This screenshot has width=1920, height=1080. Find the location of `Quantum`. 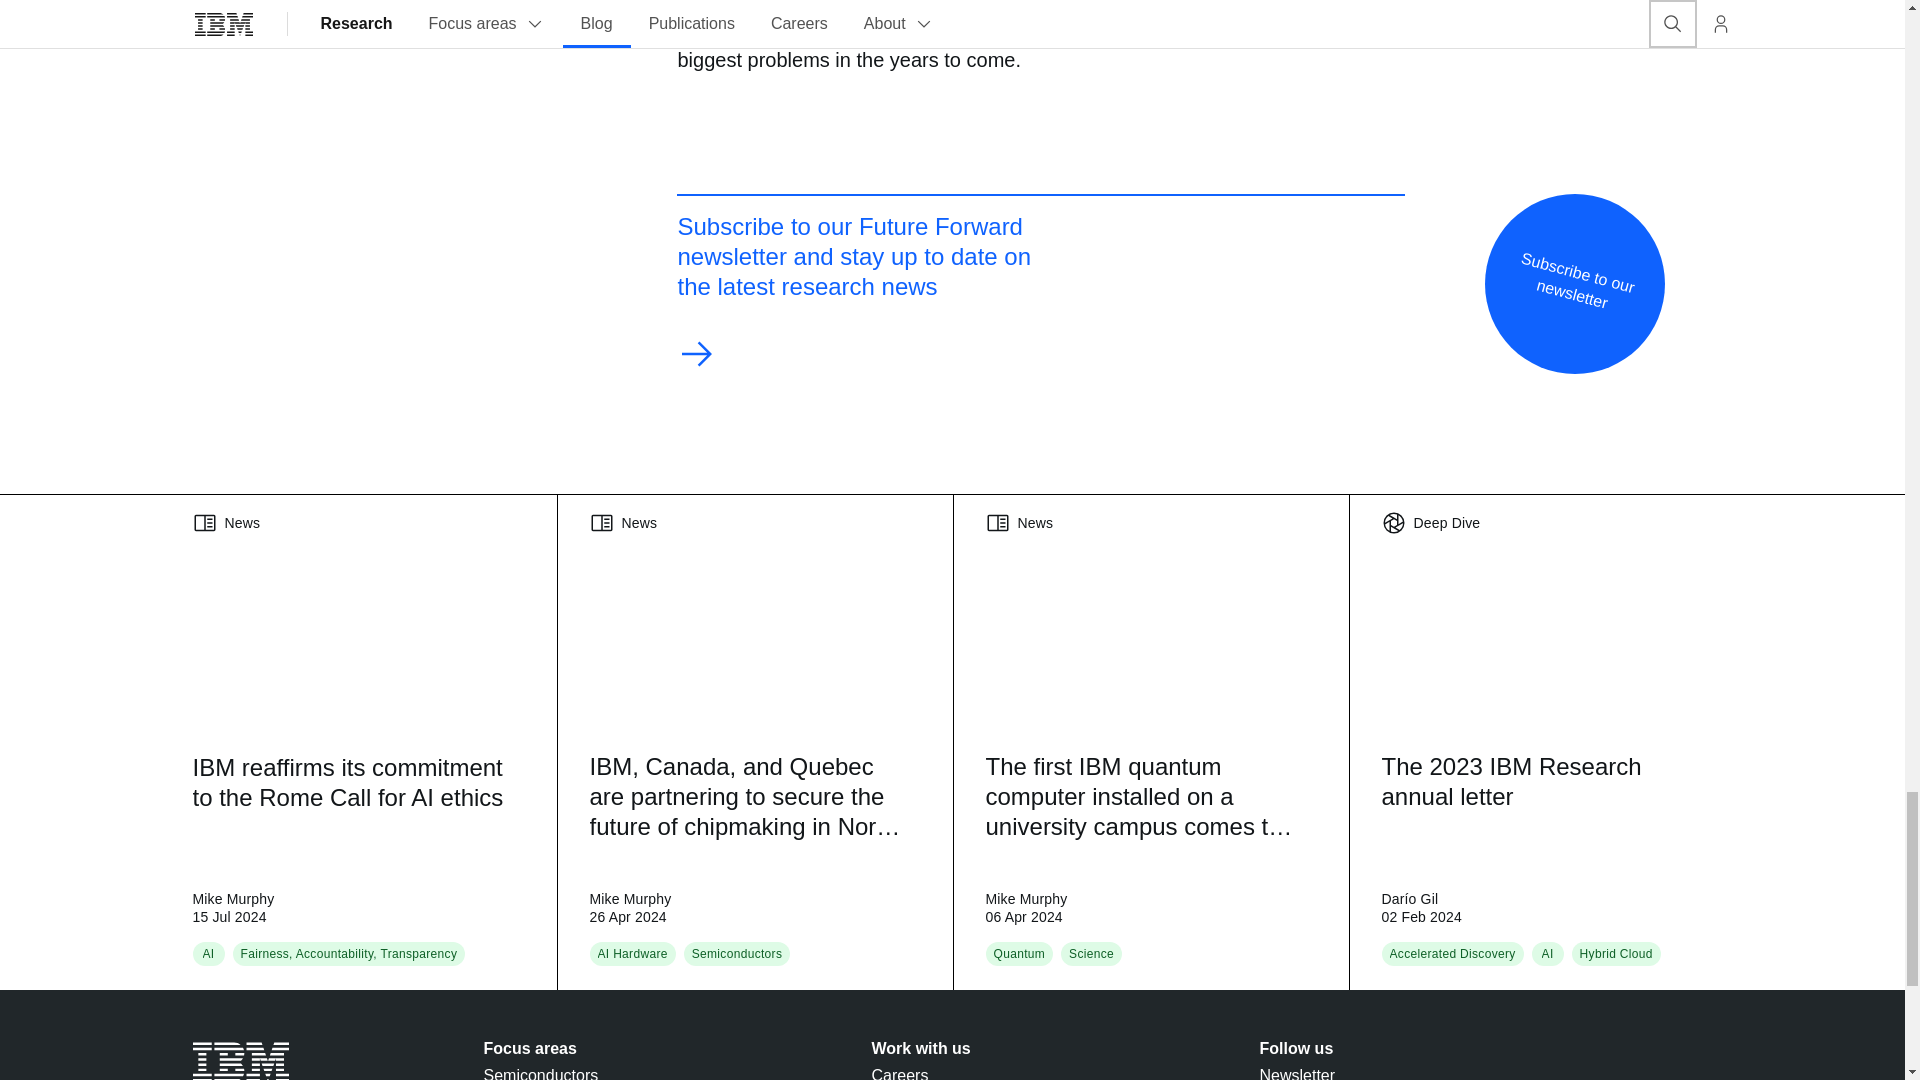

Quantum is located at coordinates (1020, 954).